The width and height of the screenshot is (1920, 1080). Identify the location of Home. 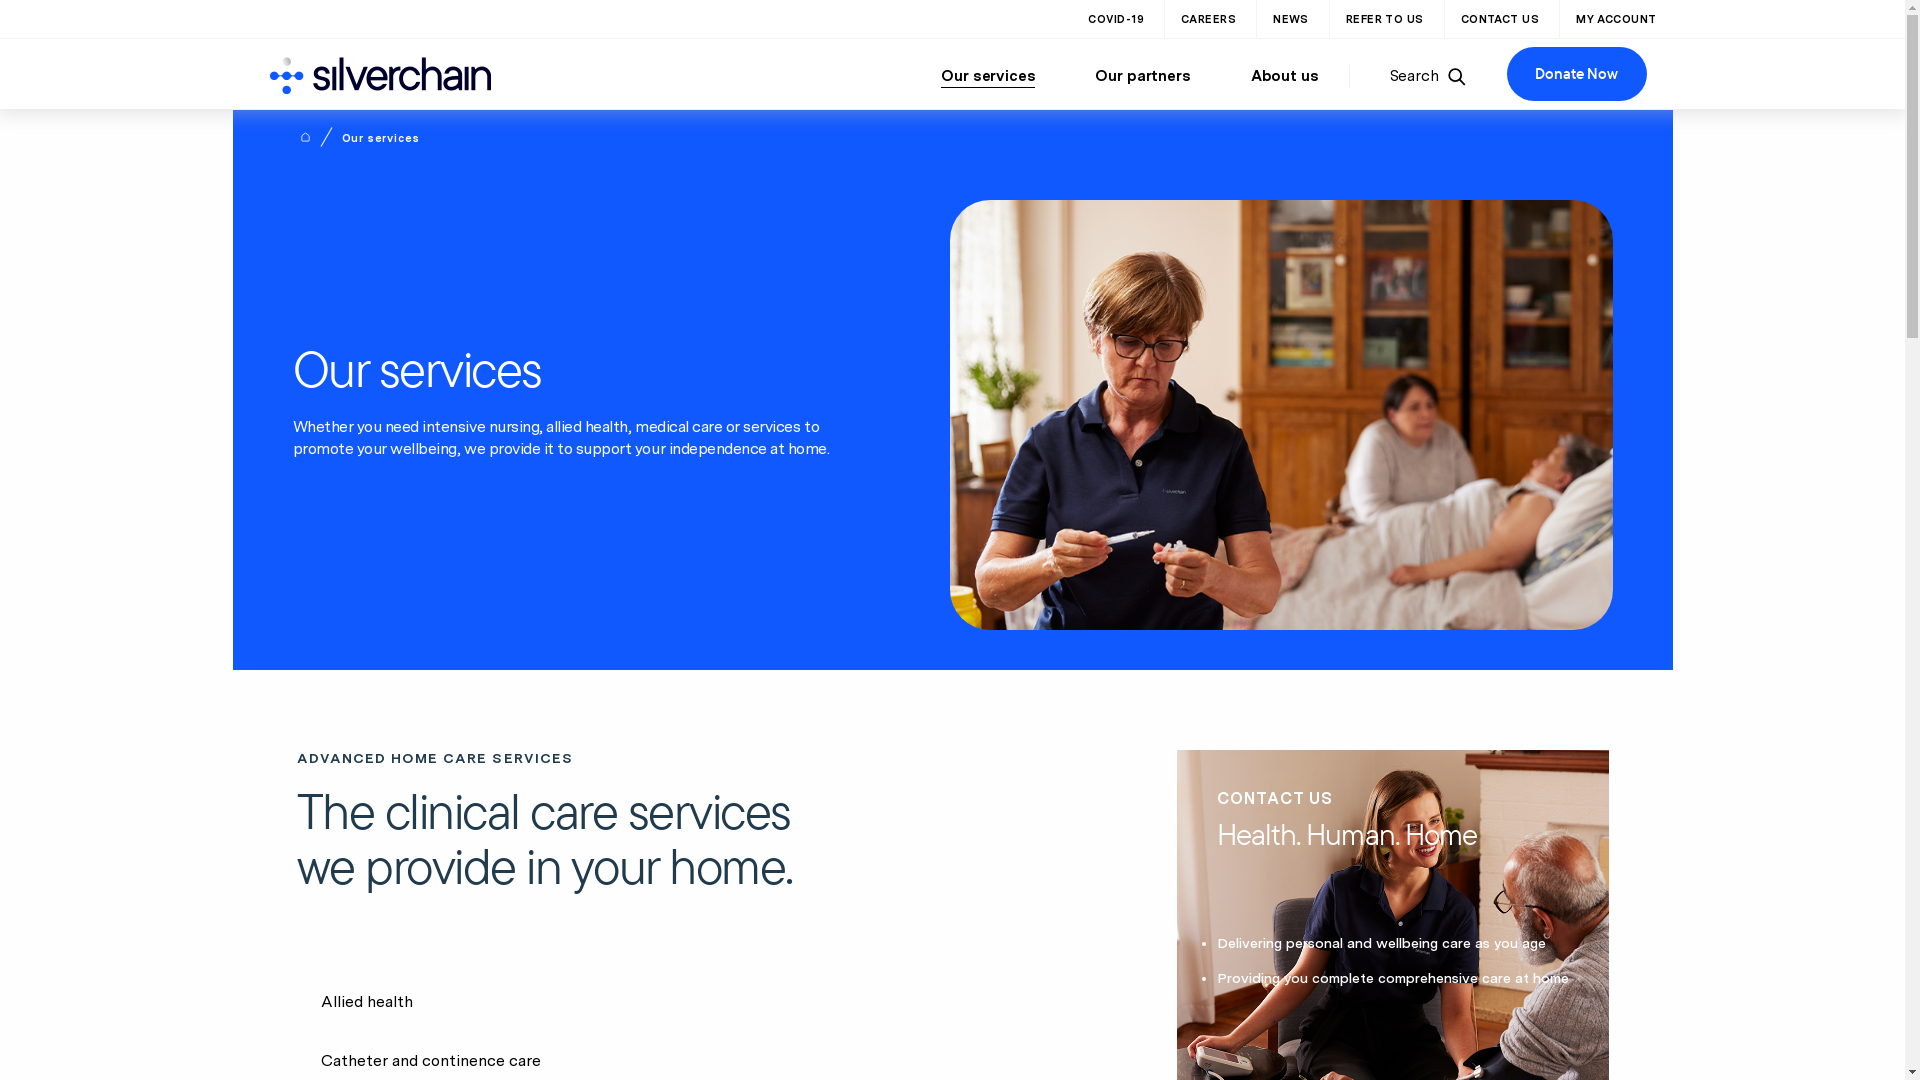
(304, 137).